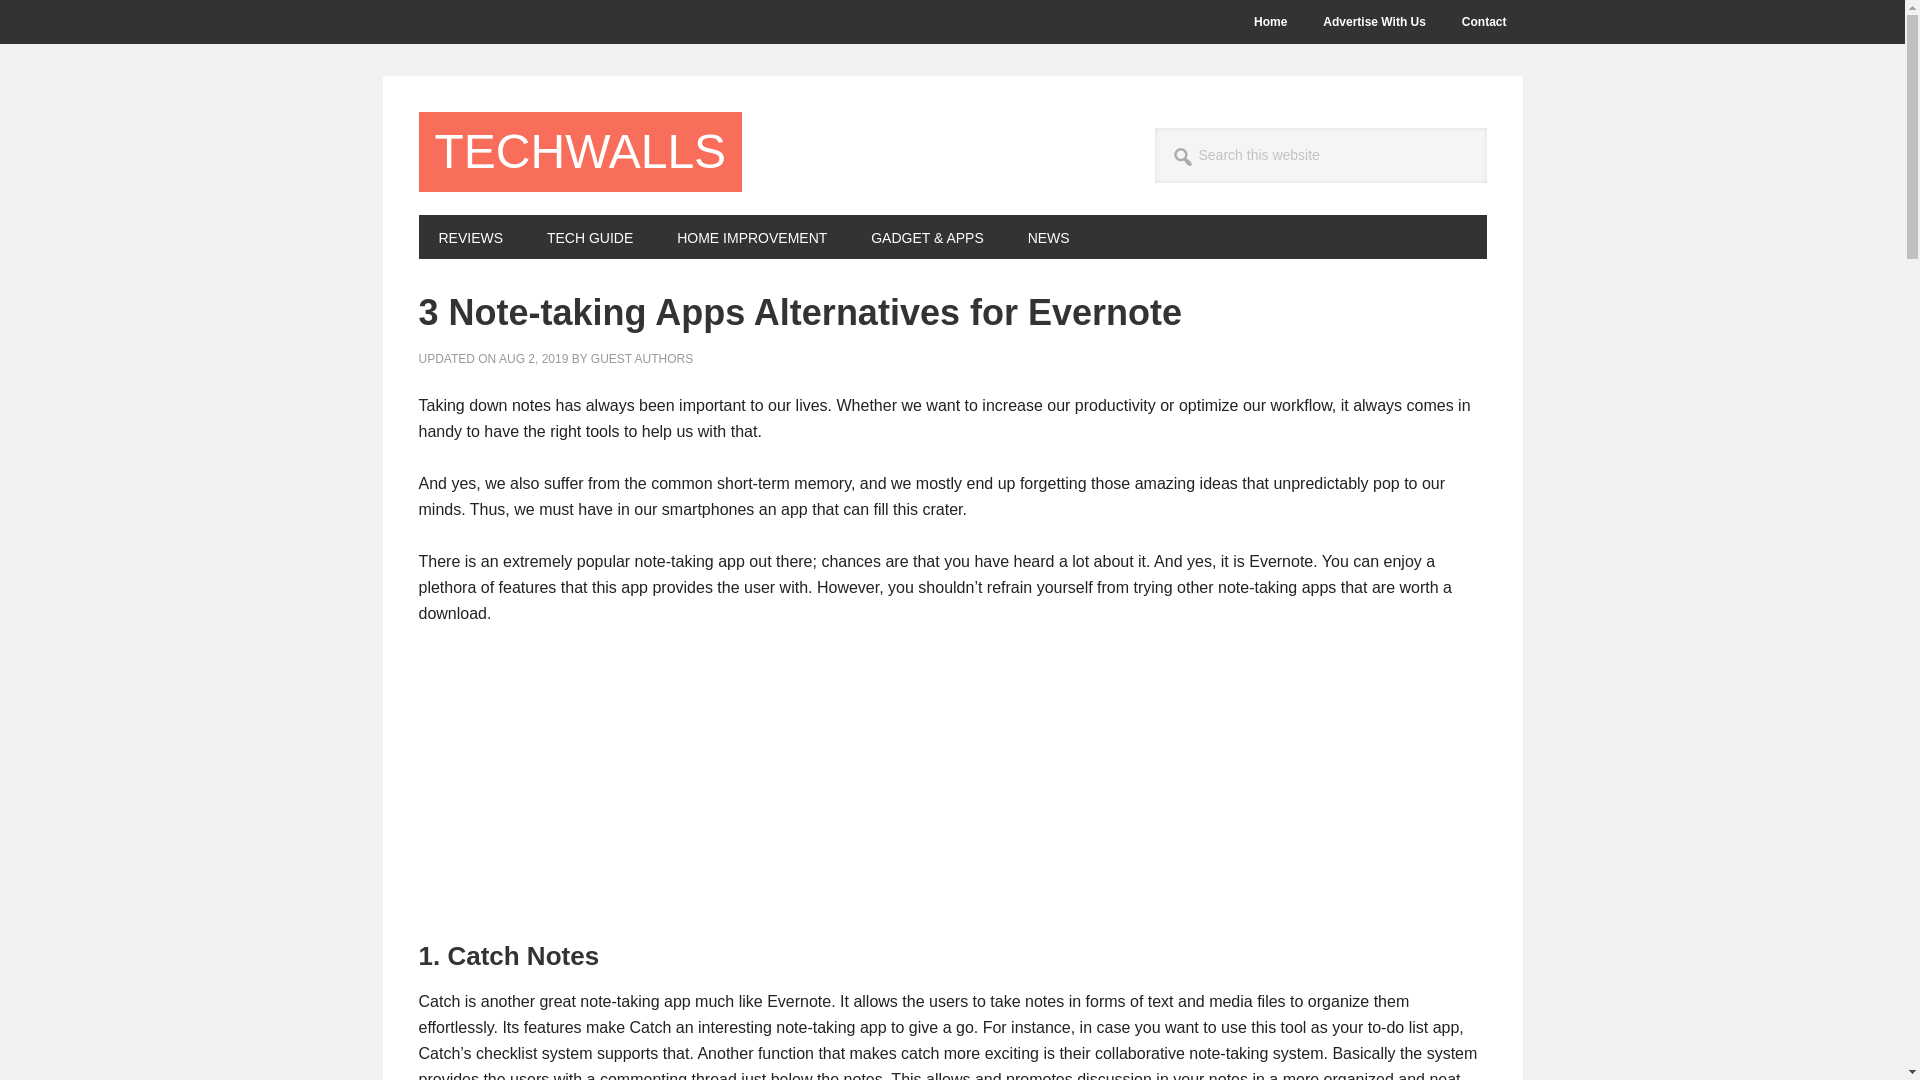  Describe the element at coordinates (589, 236) in the screenshot. I see `TECH GUIDE` at that location.